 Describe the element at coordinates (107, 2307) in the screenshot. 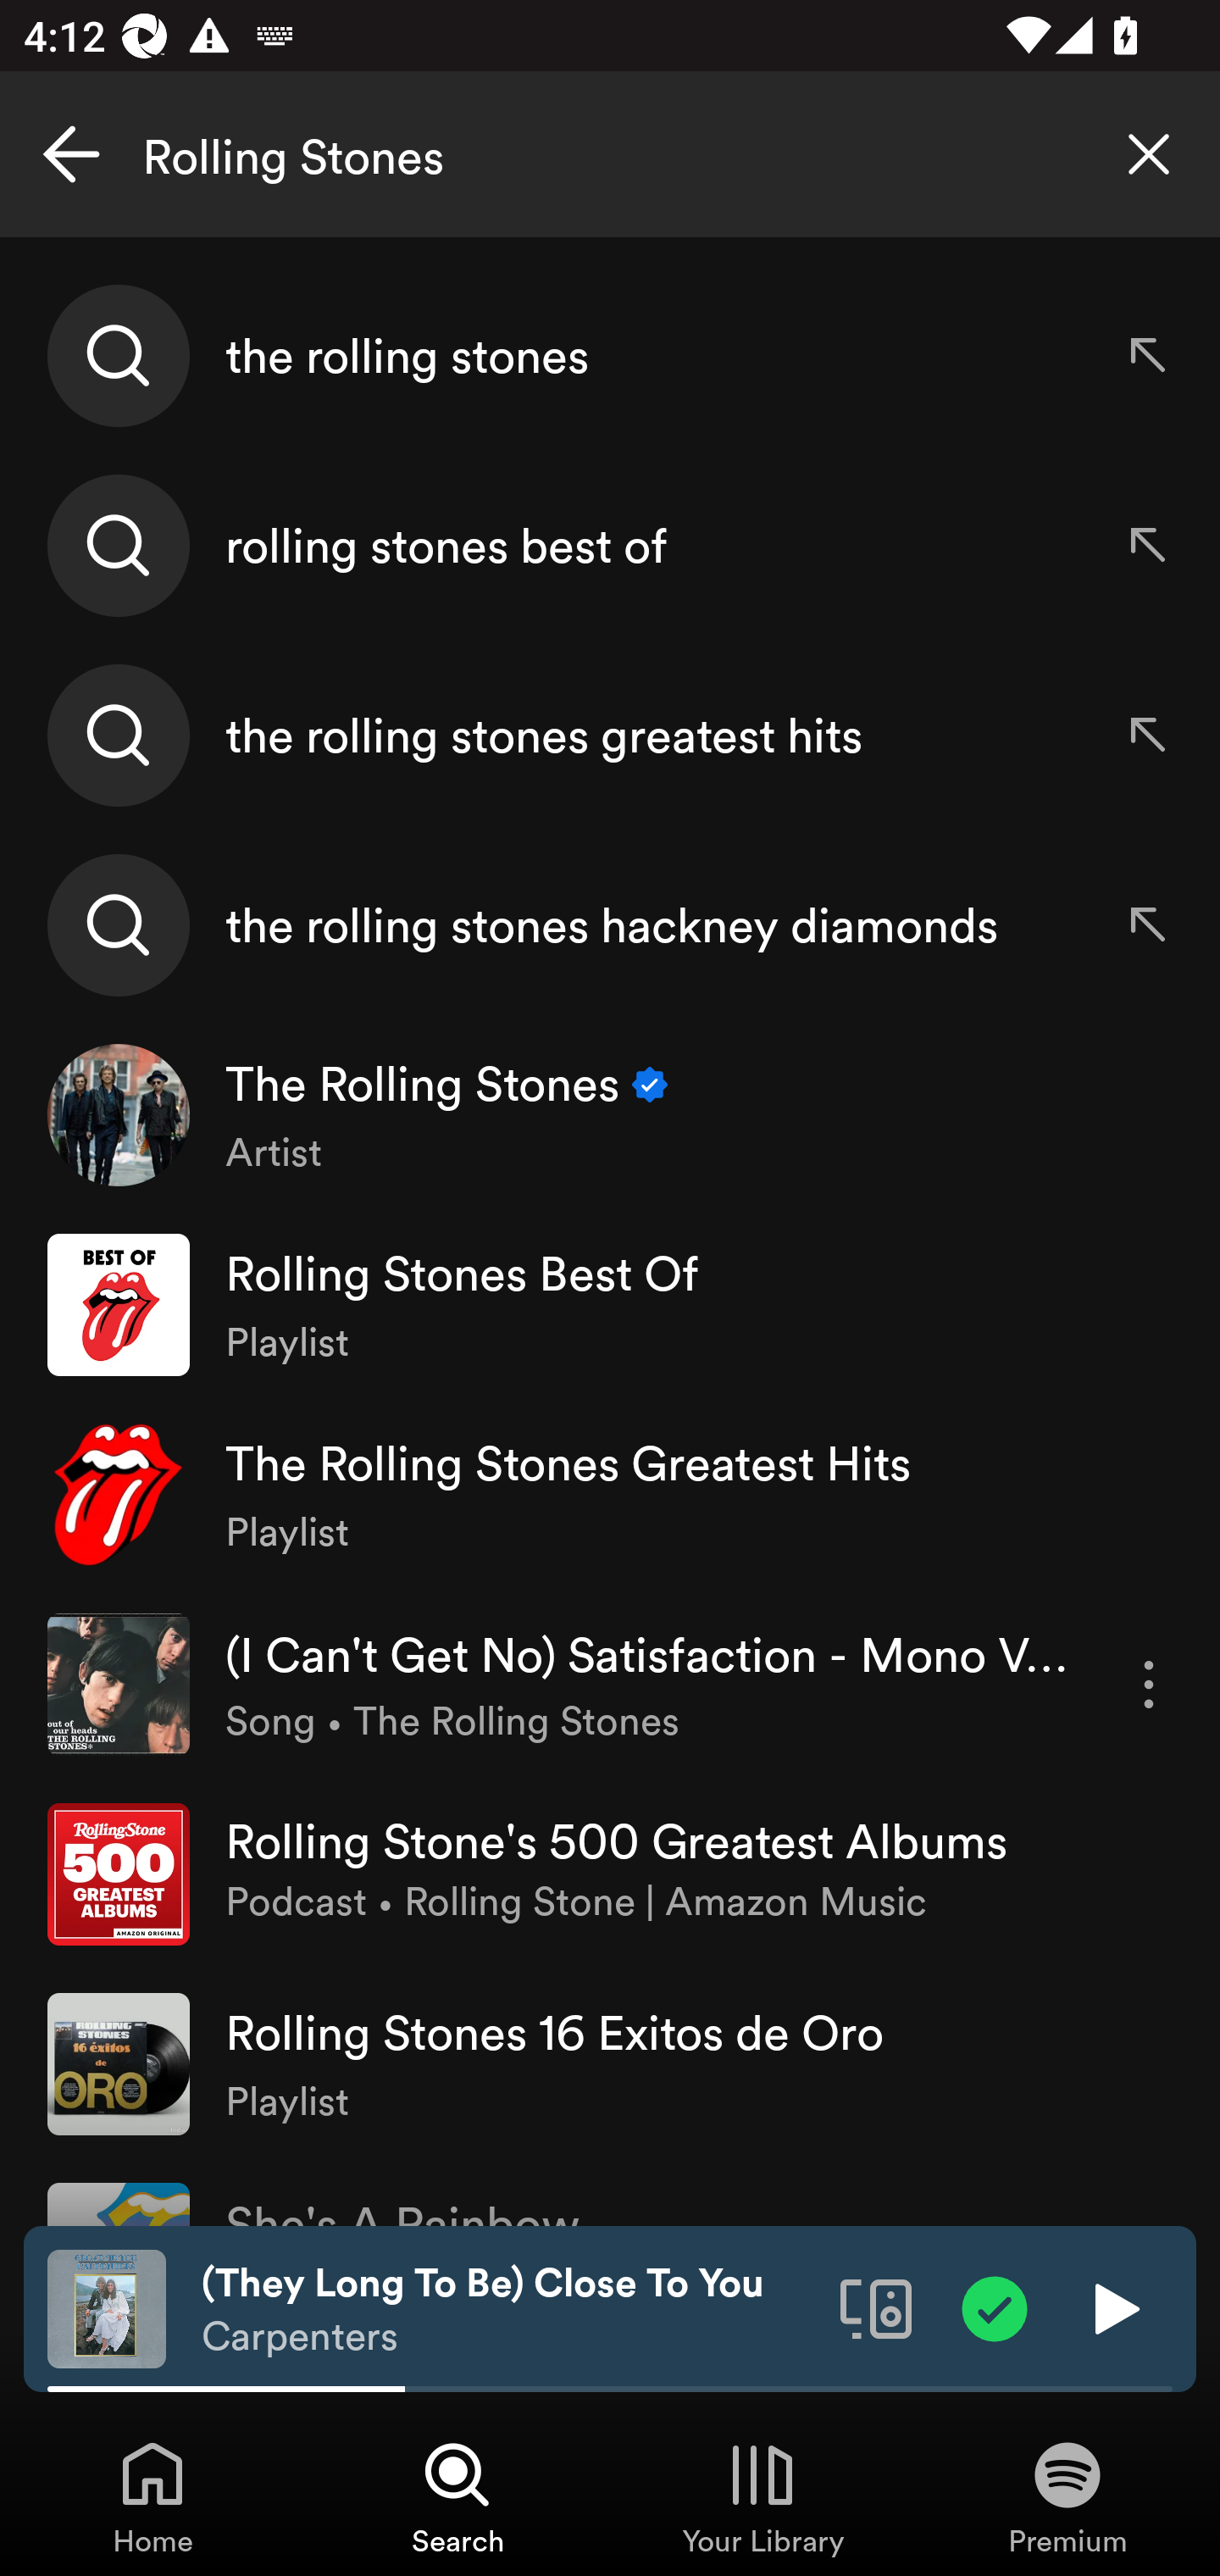

I see `The cover art of the currently playing track` at that location.